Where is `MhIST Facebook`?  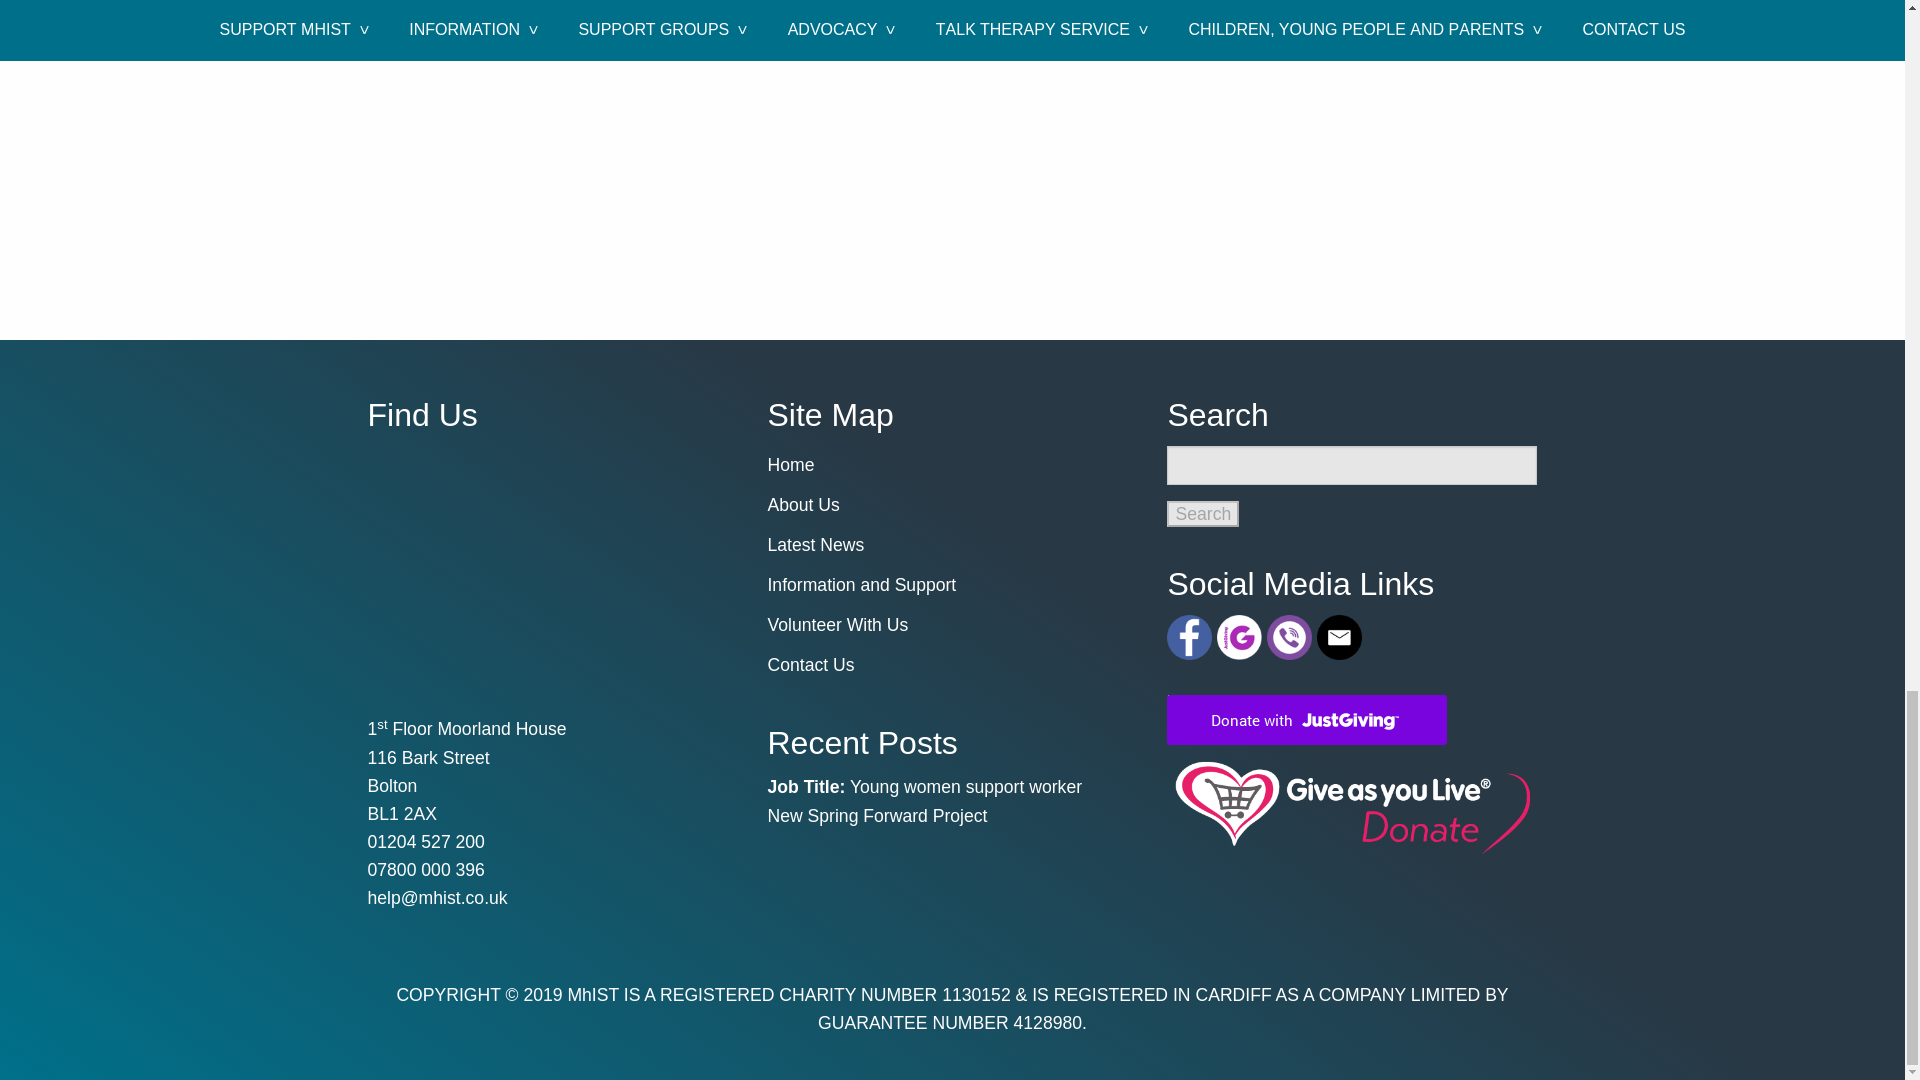
MhIST Facebook is located at coordinates (1192, 636).